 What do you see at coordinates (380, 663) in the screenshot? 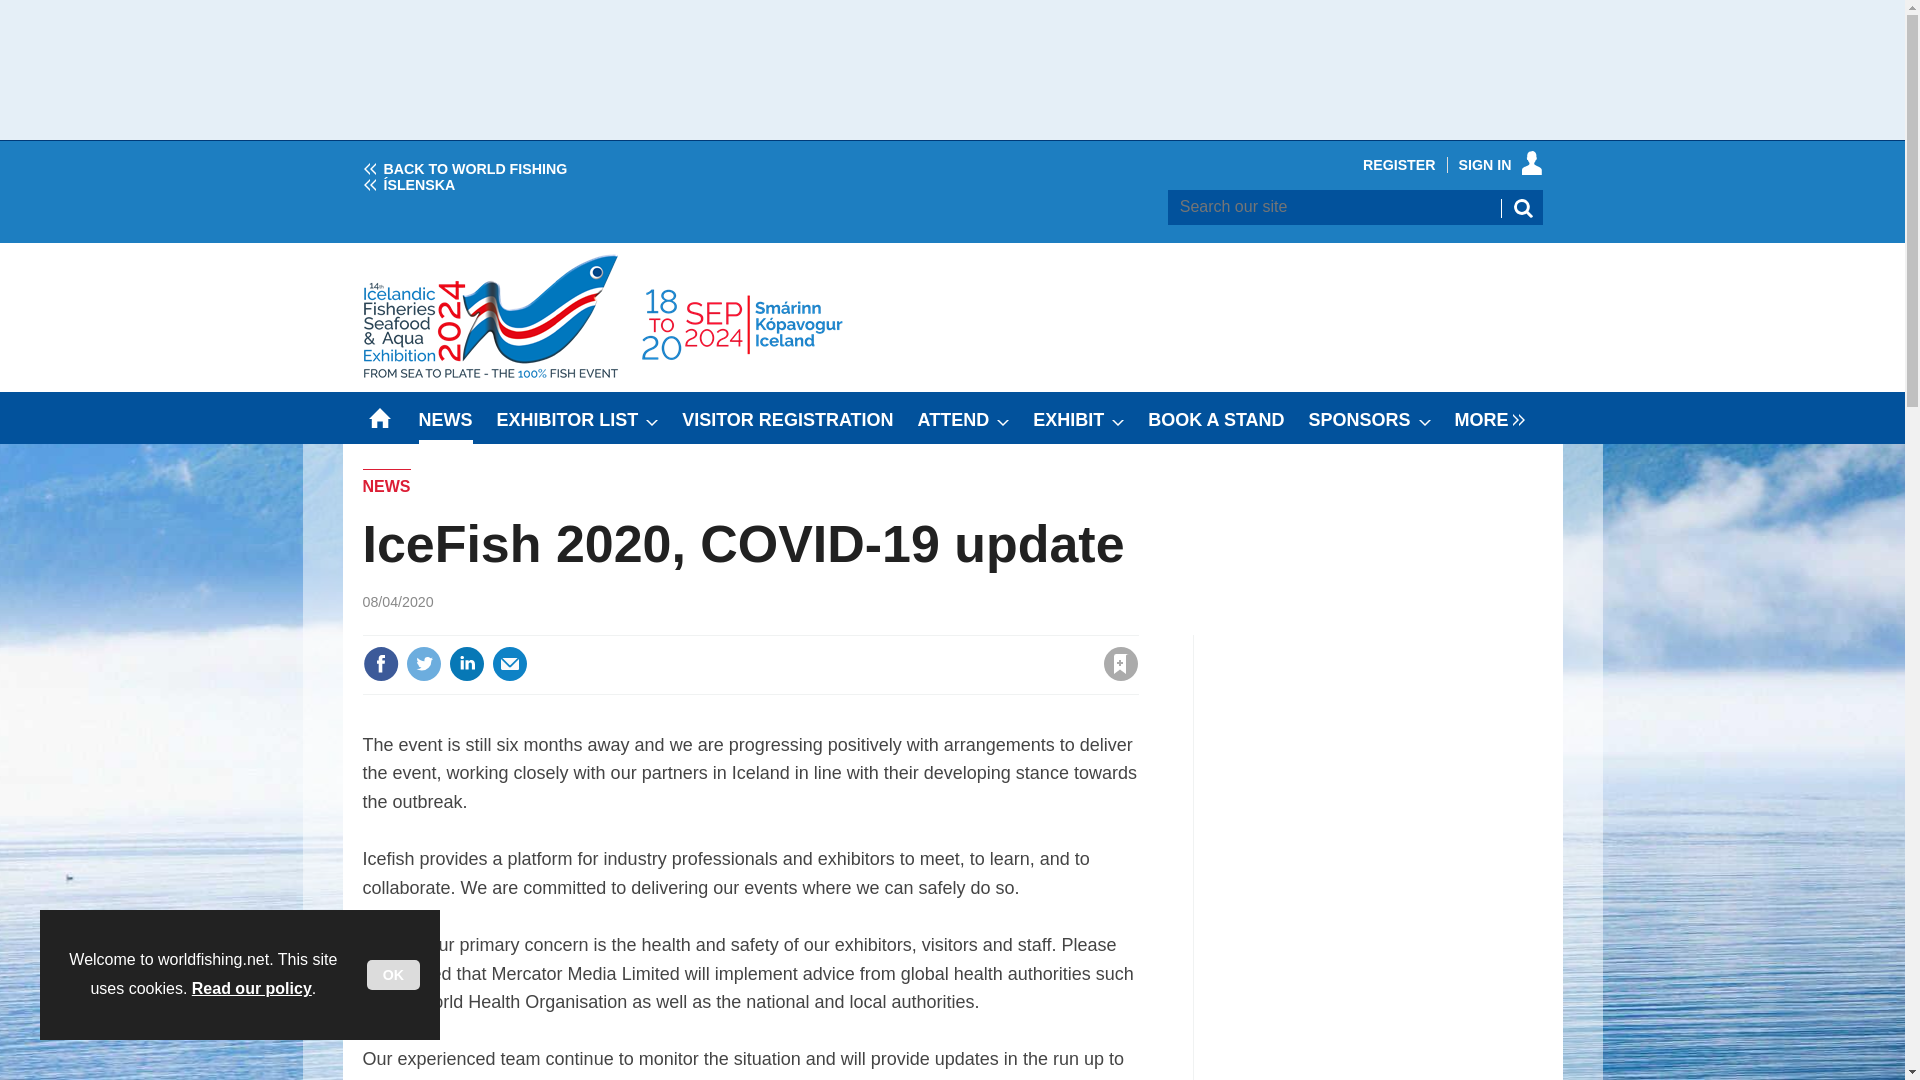
I see `Share this on Facebook` at bounding box center [380, 663].